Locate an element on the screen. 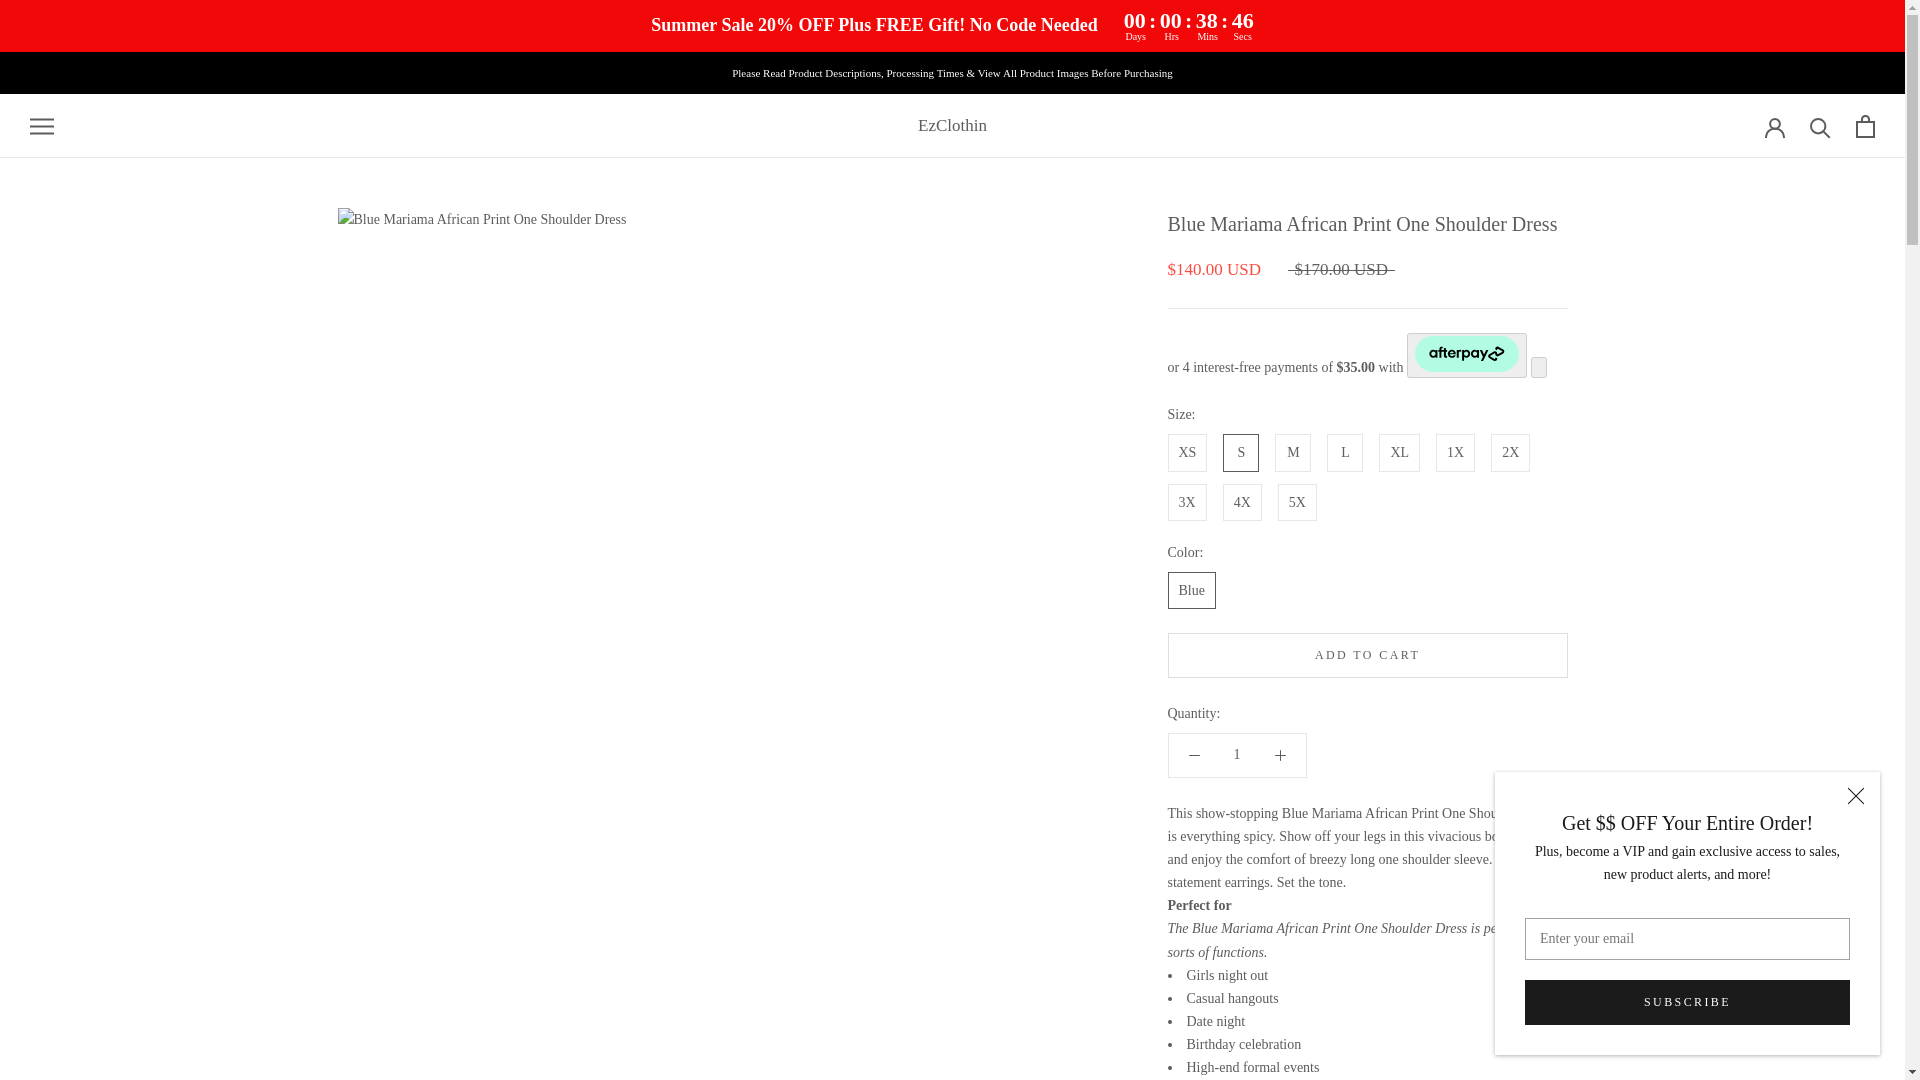 This screenshot has width=1920, height=1080. 1 is located at coordinates (1237, 754).